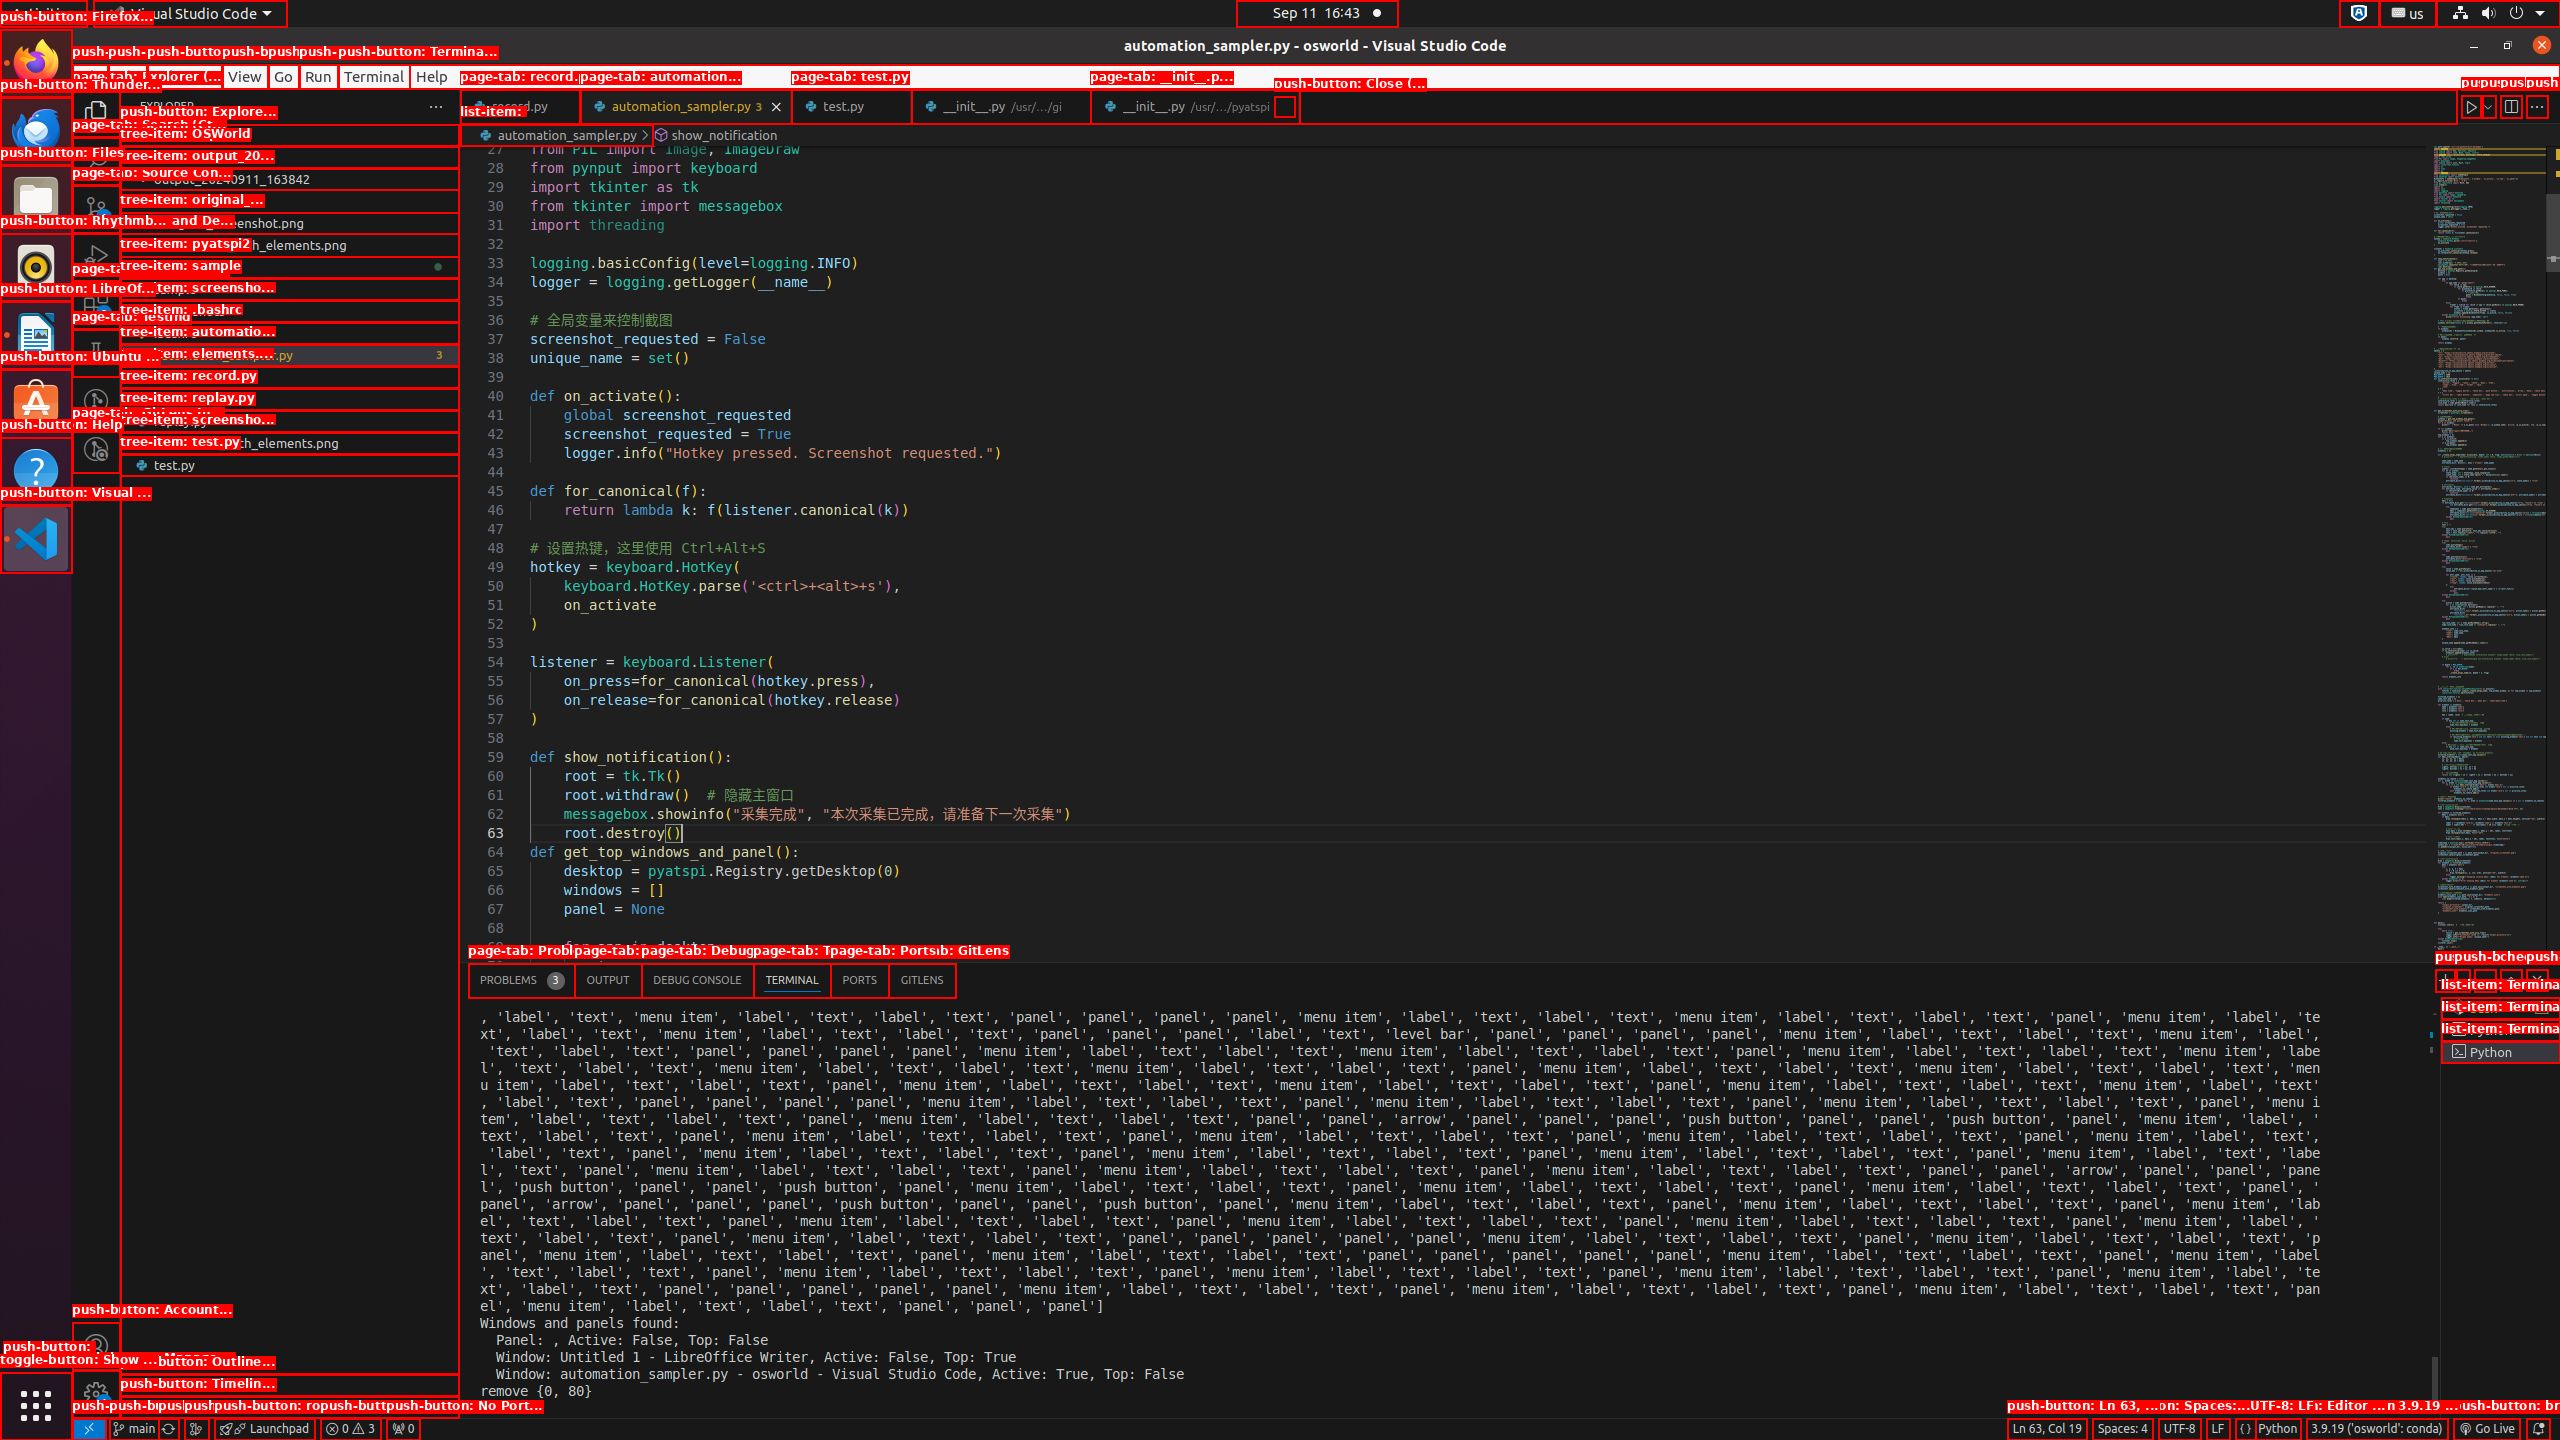  I want to click on Ports, so click(860, 980).